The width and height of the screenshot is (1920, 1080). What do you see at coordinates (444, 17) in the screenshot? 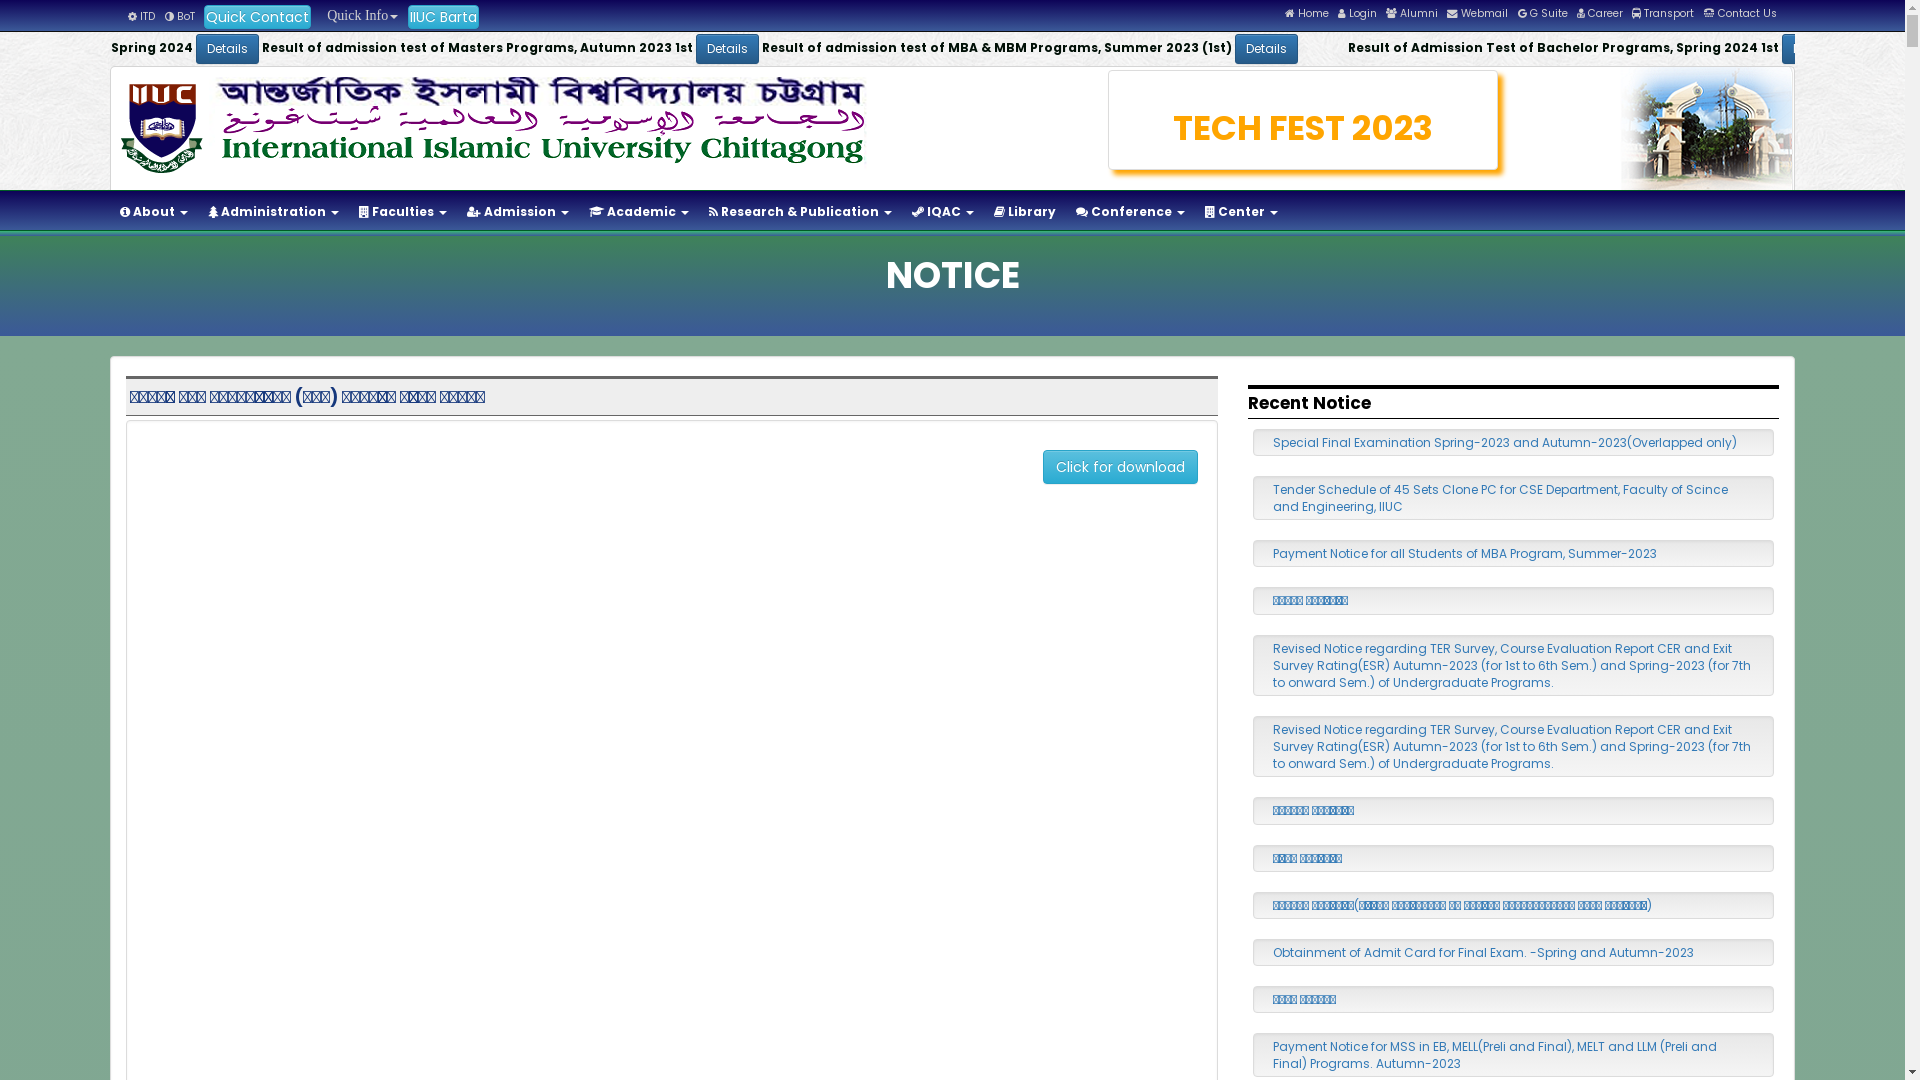
I see `IIUC Barta` at bounding box center [444, 17].